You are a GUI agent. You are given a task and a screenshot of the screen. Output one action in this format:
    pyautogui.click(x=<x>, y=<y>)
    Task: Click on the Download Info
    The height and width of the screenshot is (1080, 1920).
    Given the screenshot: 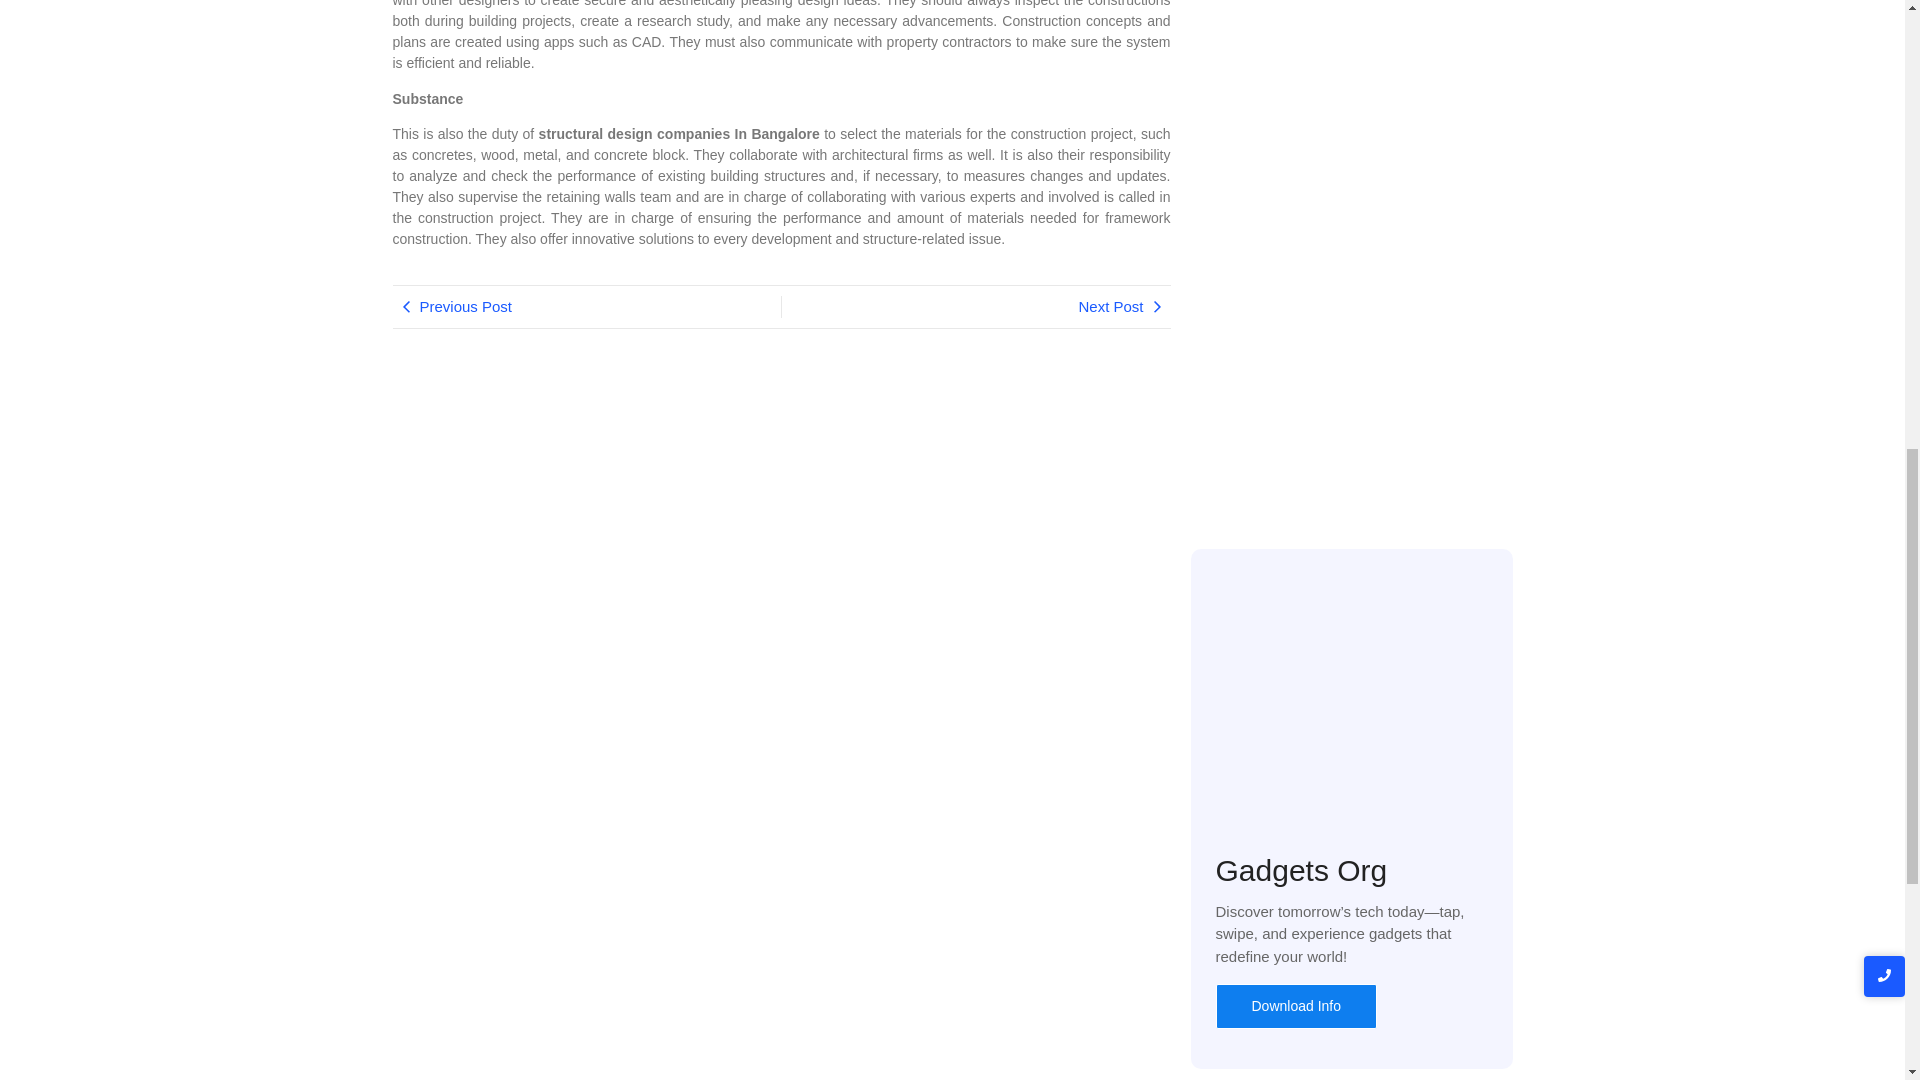 What is the action you would take?
    pyautogui.click(x=1296, y=1006)
    